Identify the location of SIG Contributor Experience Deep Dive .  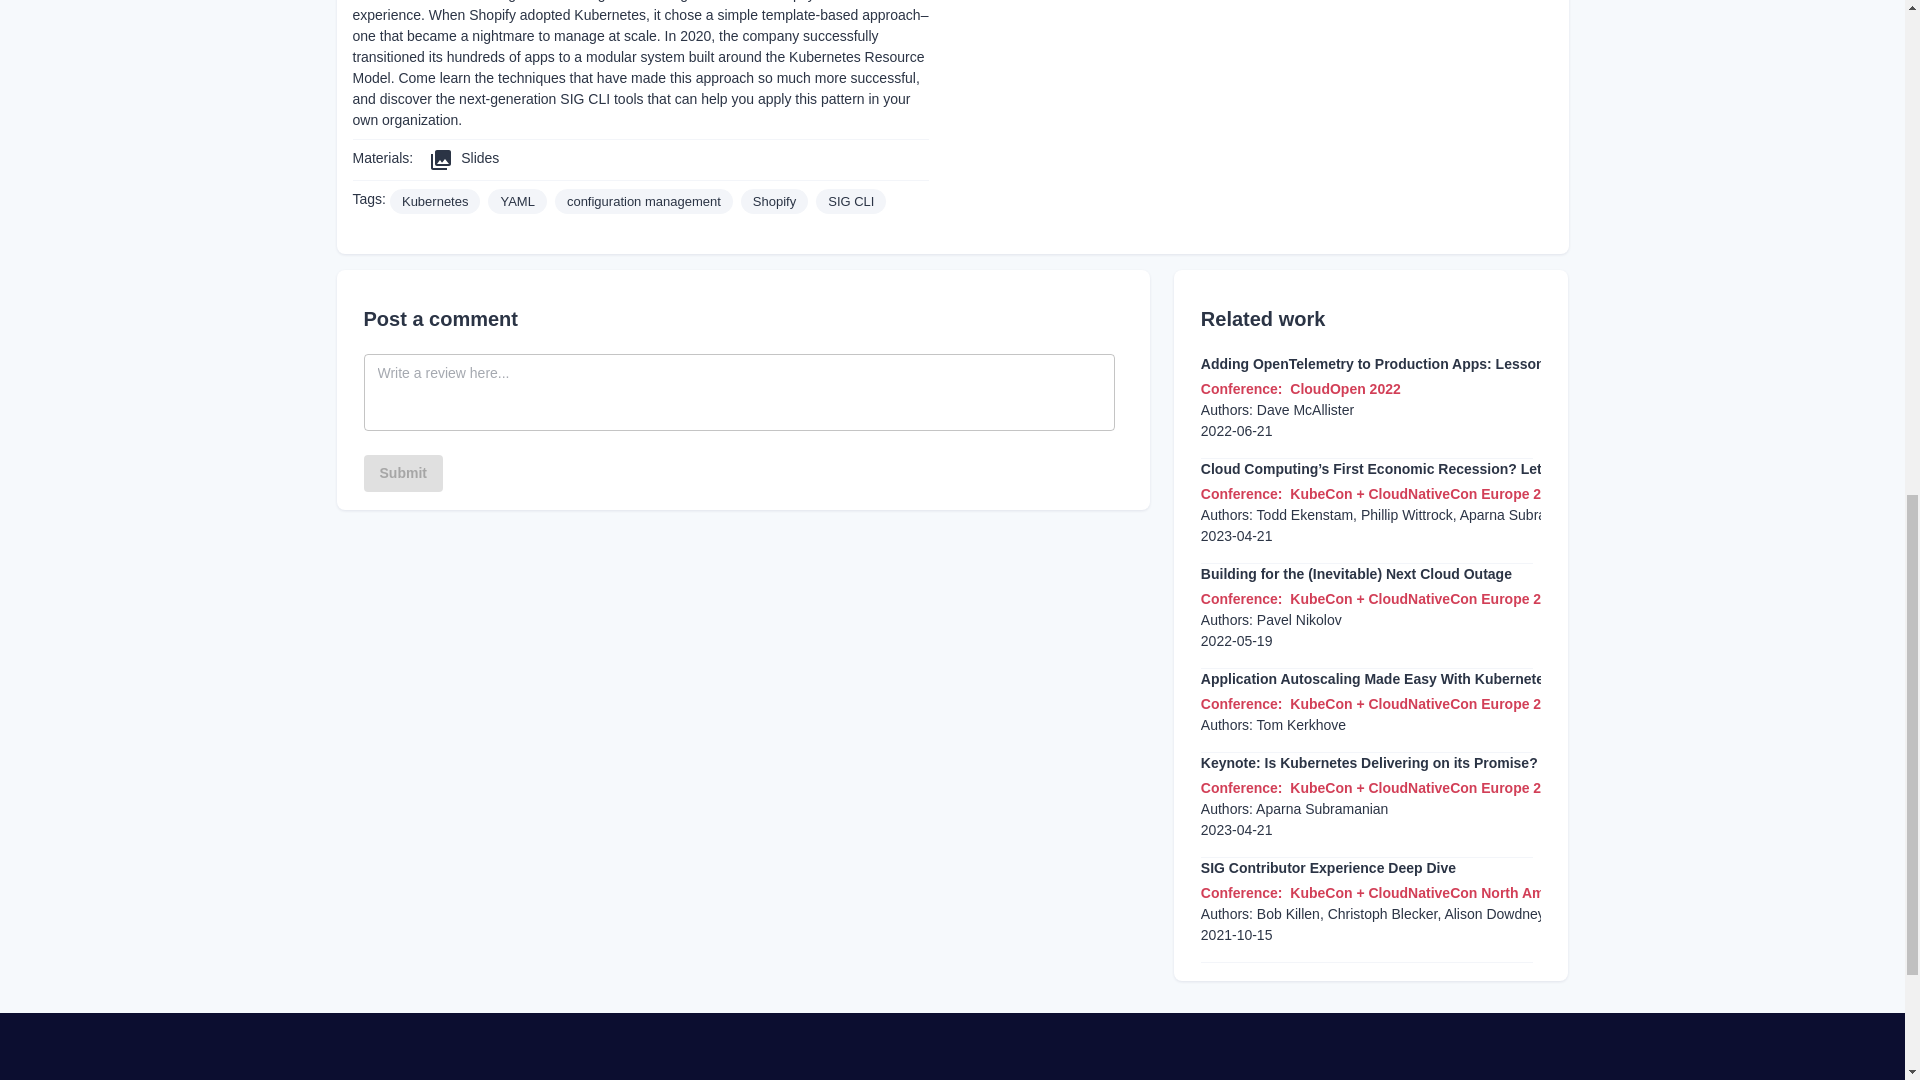
(1328, 868).